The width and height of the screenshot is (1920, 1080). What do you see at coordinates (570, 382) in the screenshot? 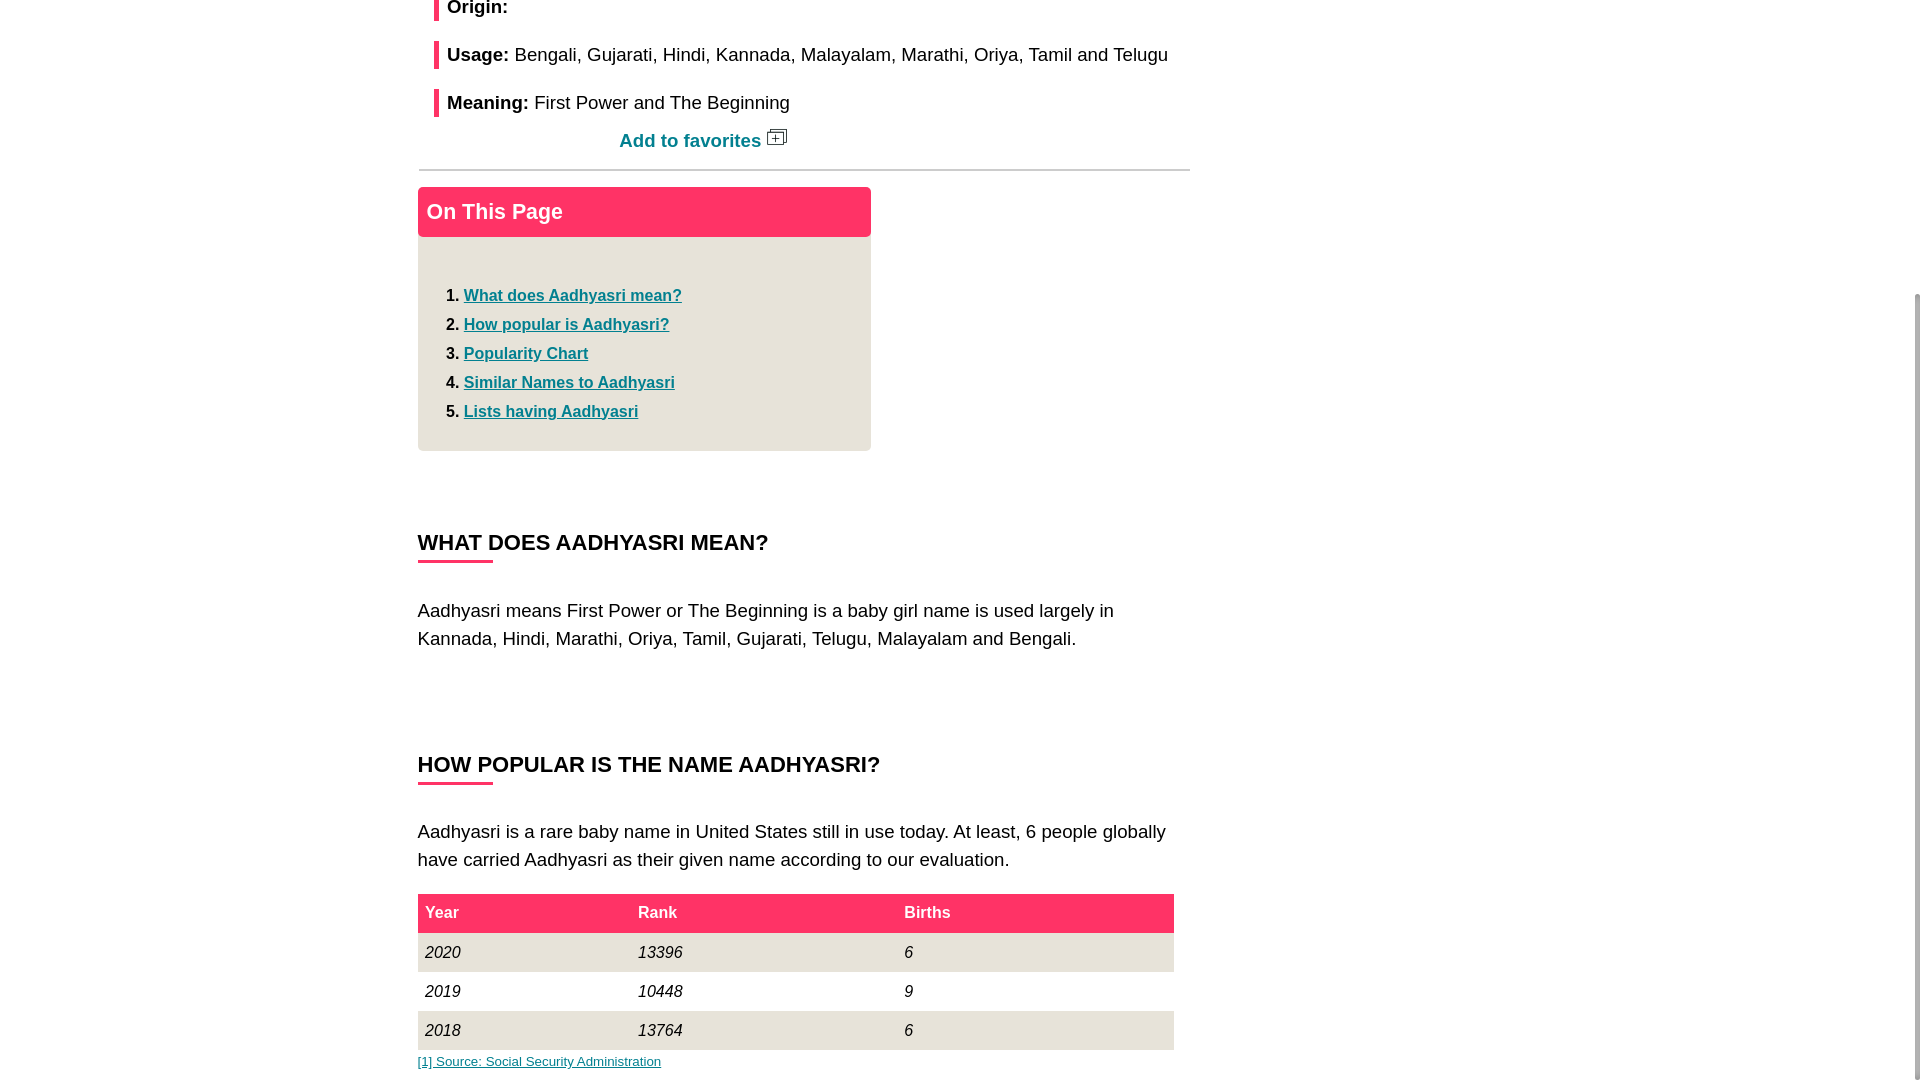
I see `Similar Names to Aadhyasri` at bounding box center [570, 382].